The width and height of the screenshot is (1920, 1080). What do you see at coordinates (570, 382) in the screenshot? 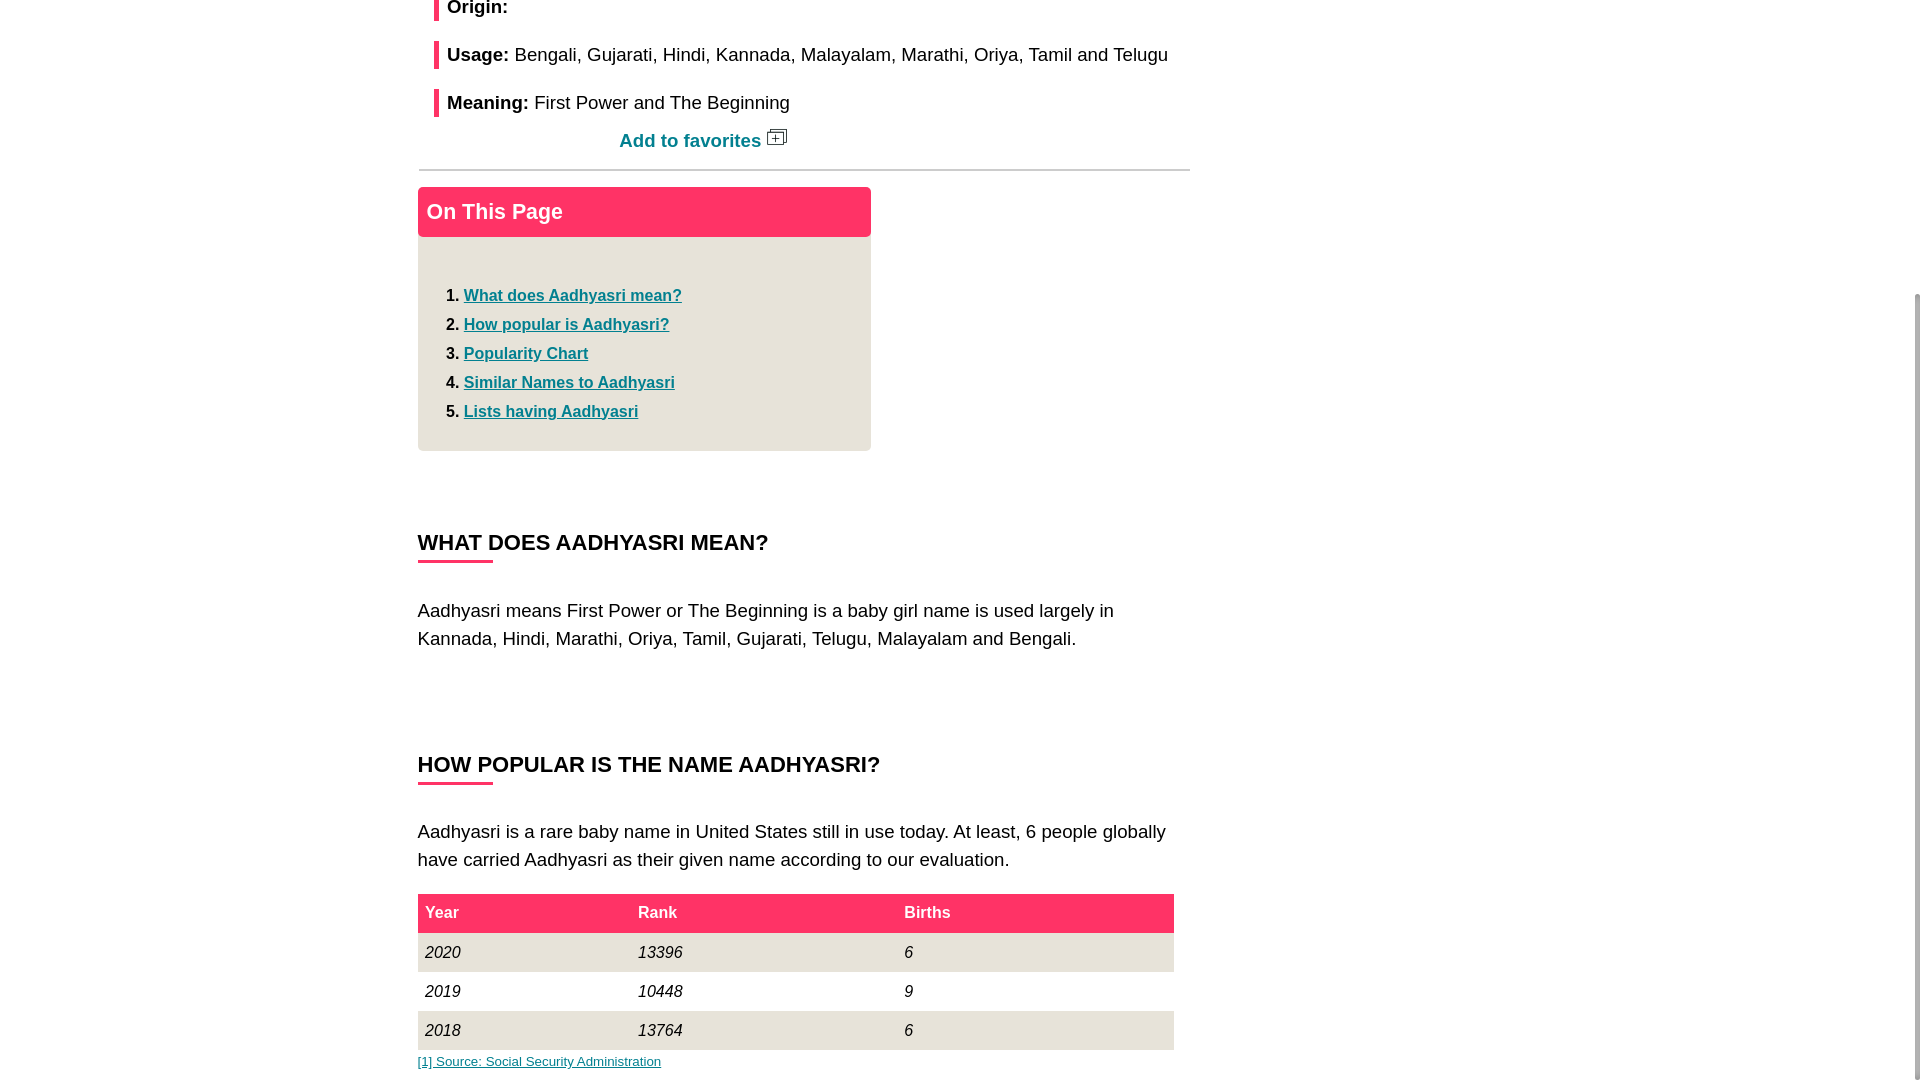
I see `Similar Names to Aadhyasri` at bounding box center [570, 382].